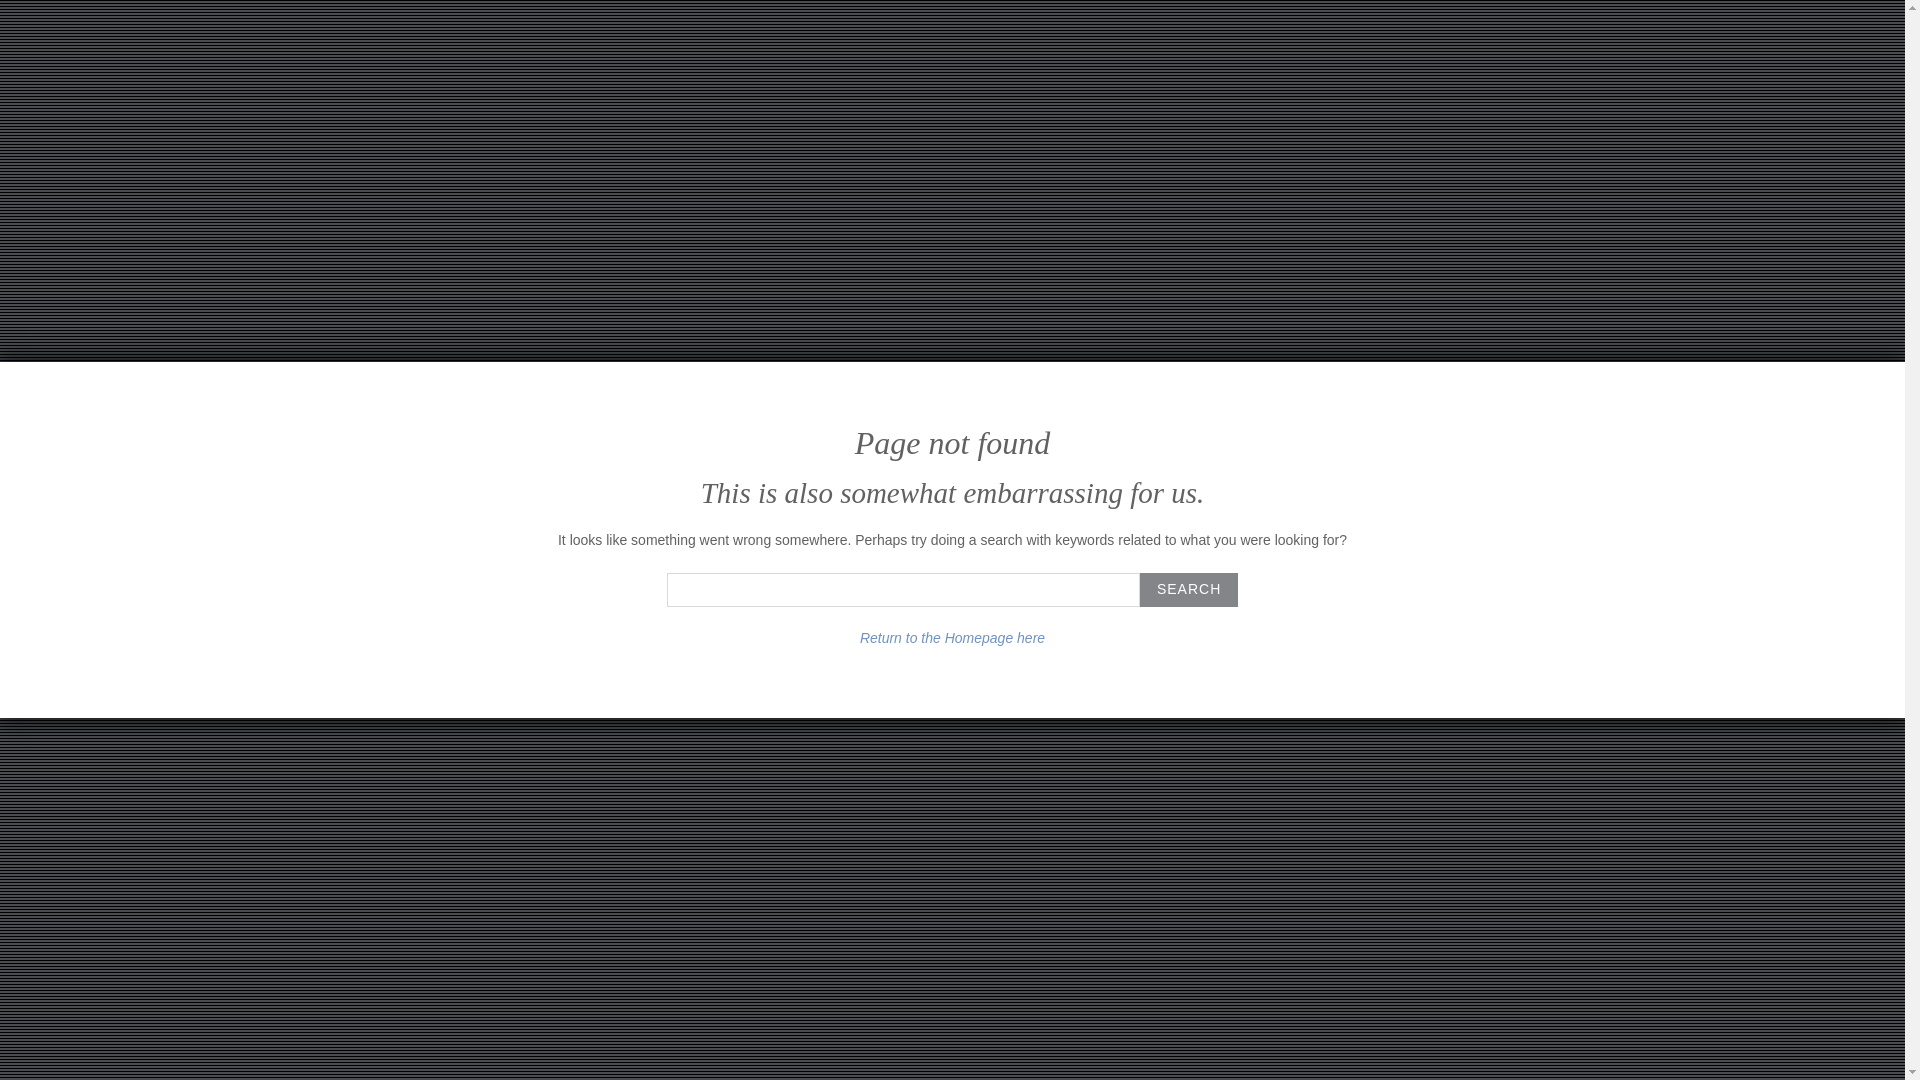 The width and height of the screenshot is (1920, 1080). I want to click on Search, so click(1189, 590).